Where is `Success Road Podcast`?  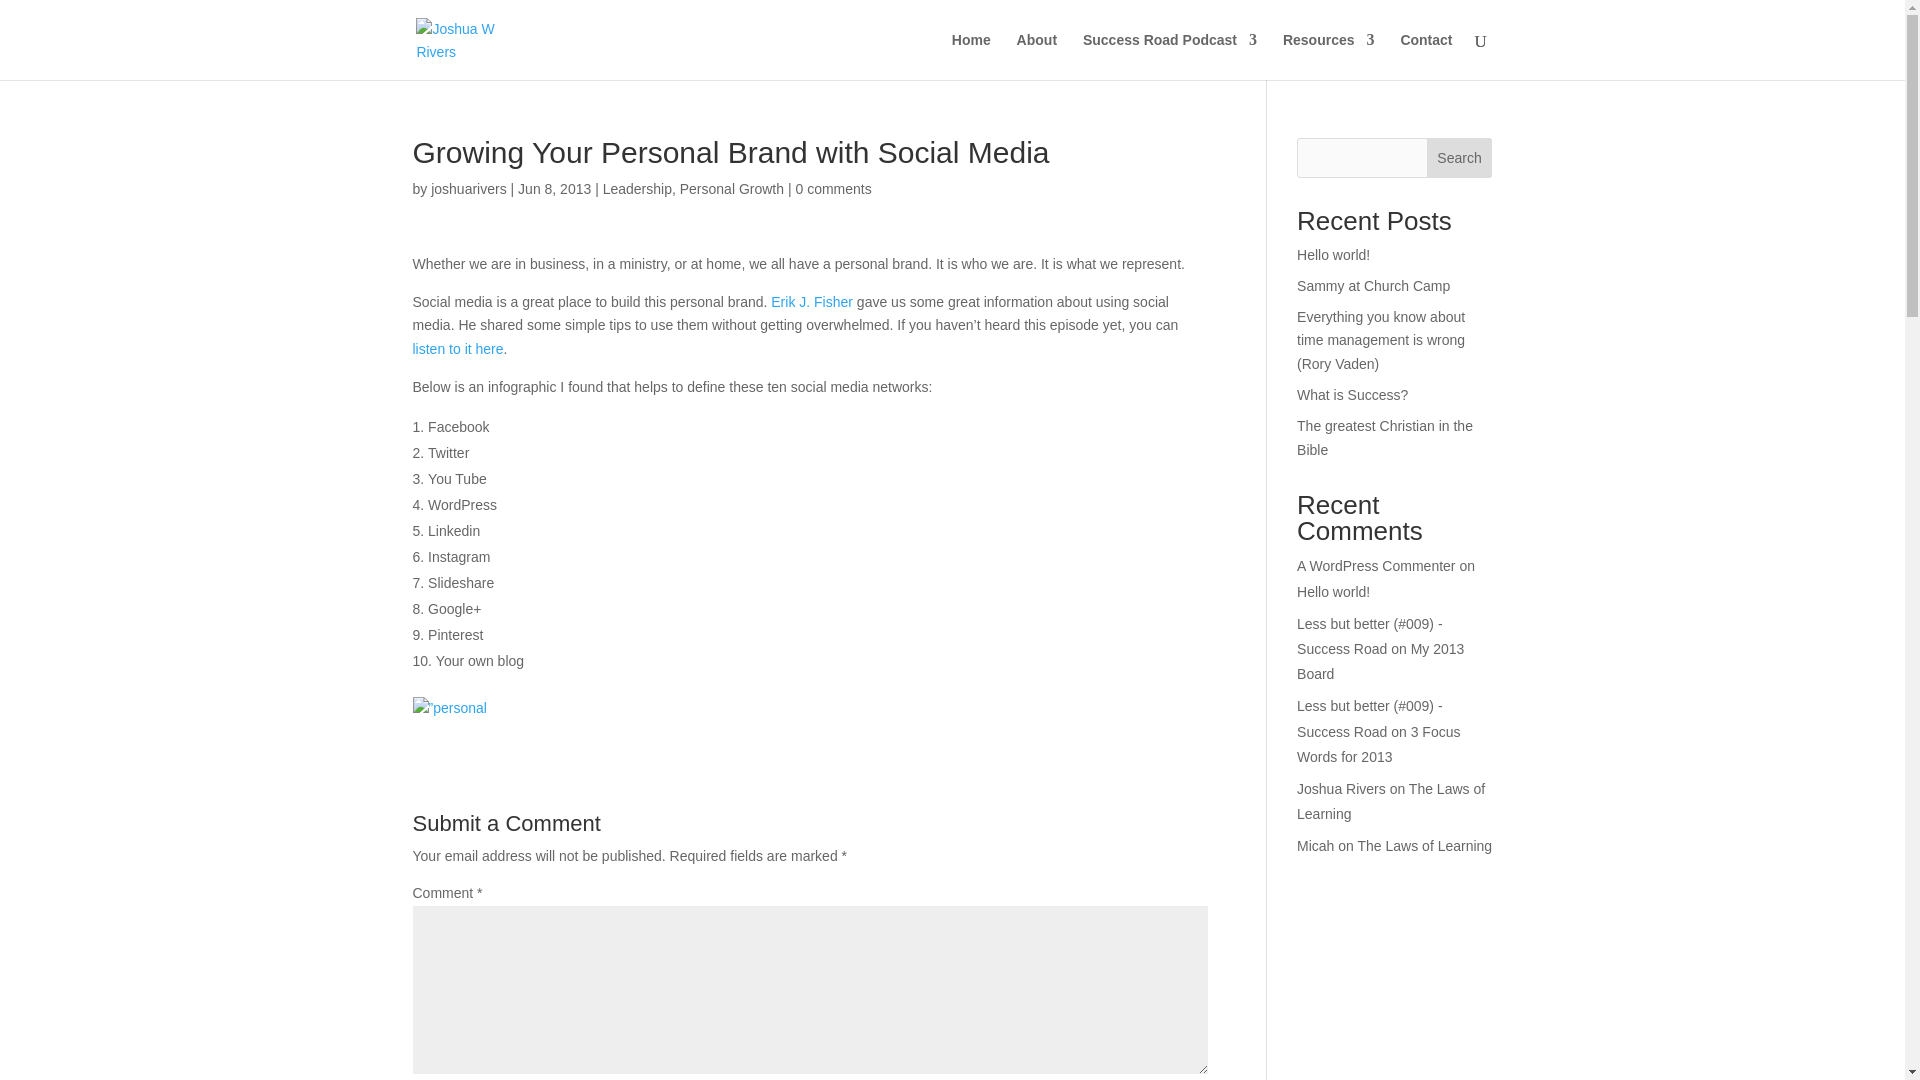 Success Road Podcast is located at coordinates (1170, 56).